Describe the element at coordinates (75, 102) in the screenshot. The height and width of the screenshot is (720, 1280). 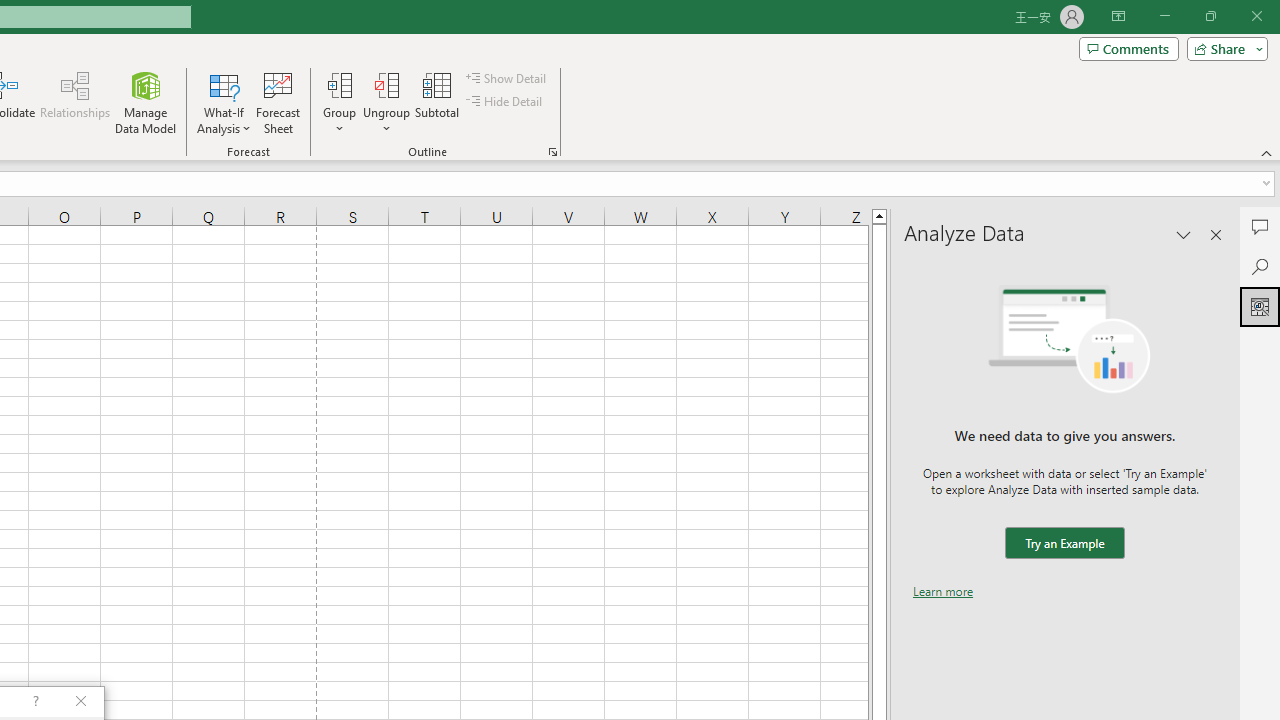
I see `Relationships` at that location.